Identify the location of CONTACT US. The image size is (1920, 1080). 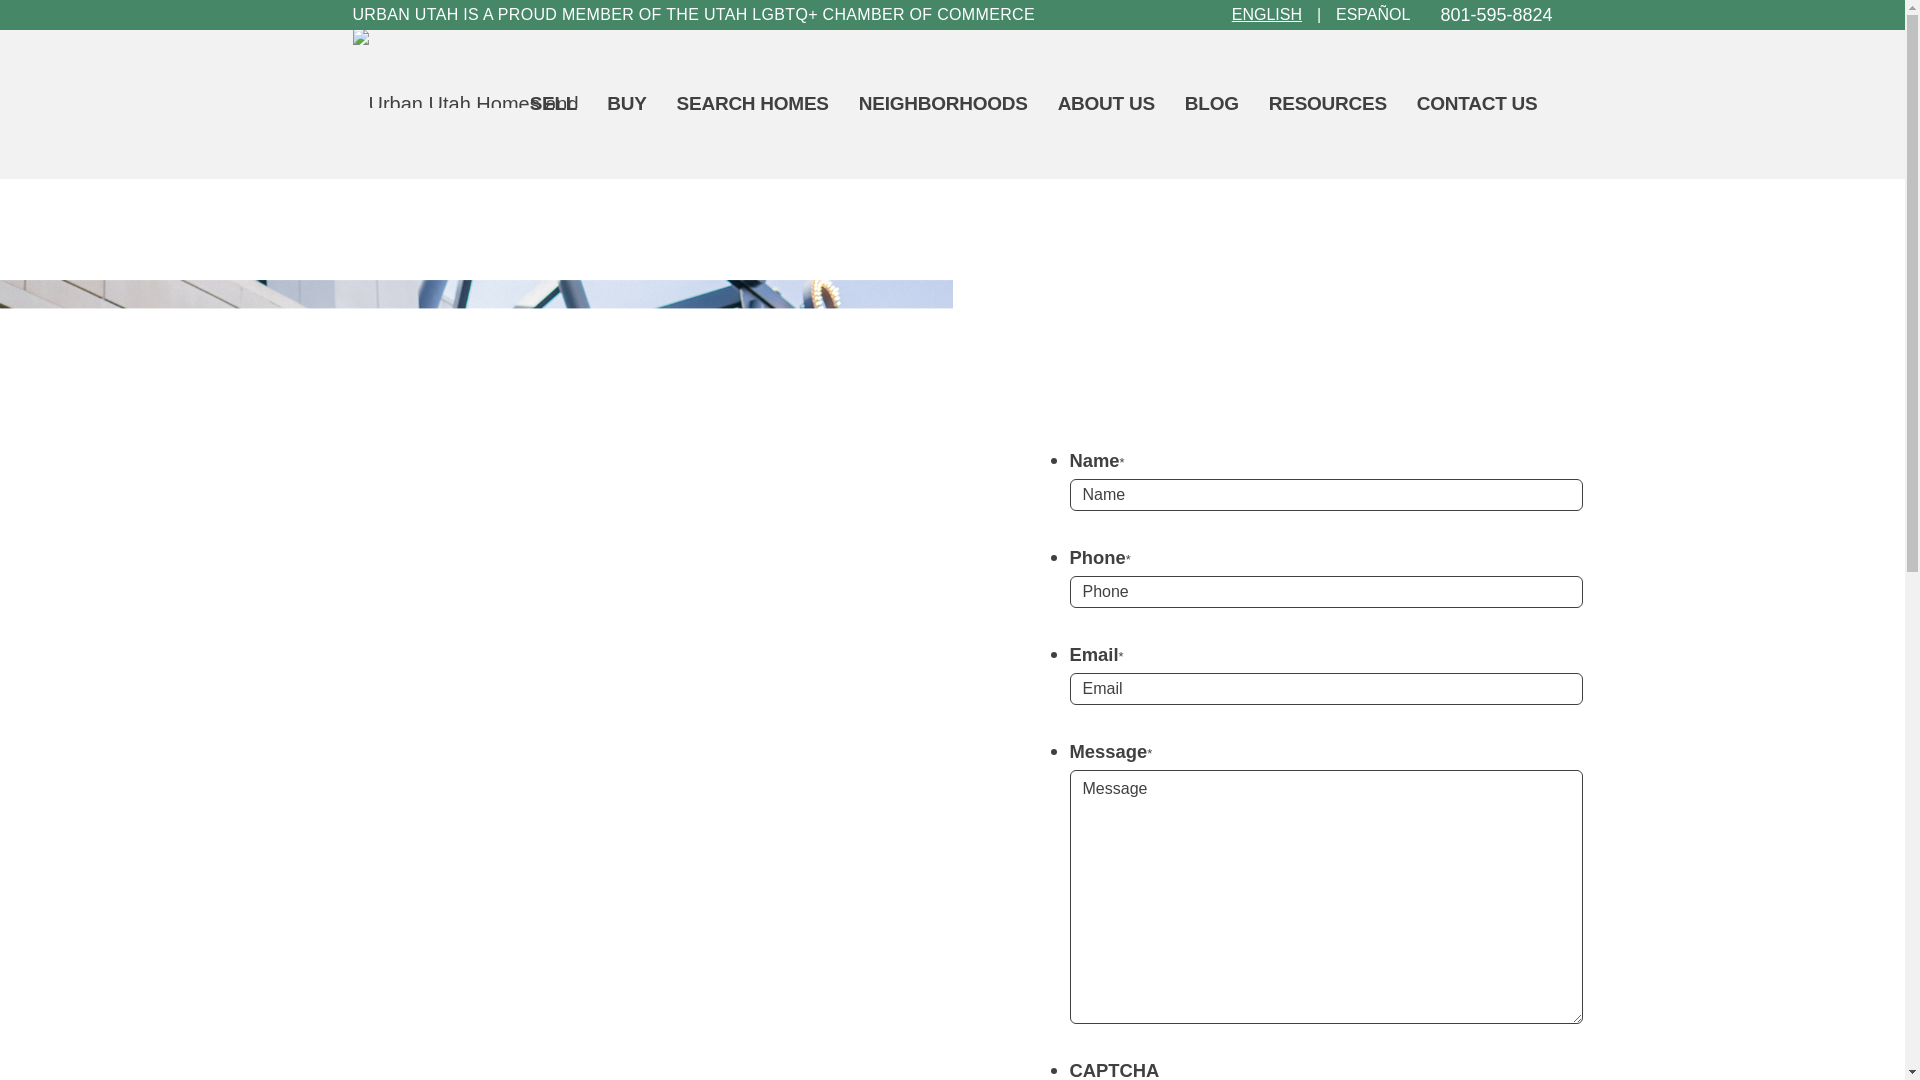
(1477, 104).